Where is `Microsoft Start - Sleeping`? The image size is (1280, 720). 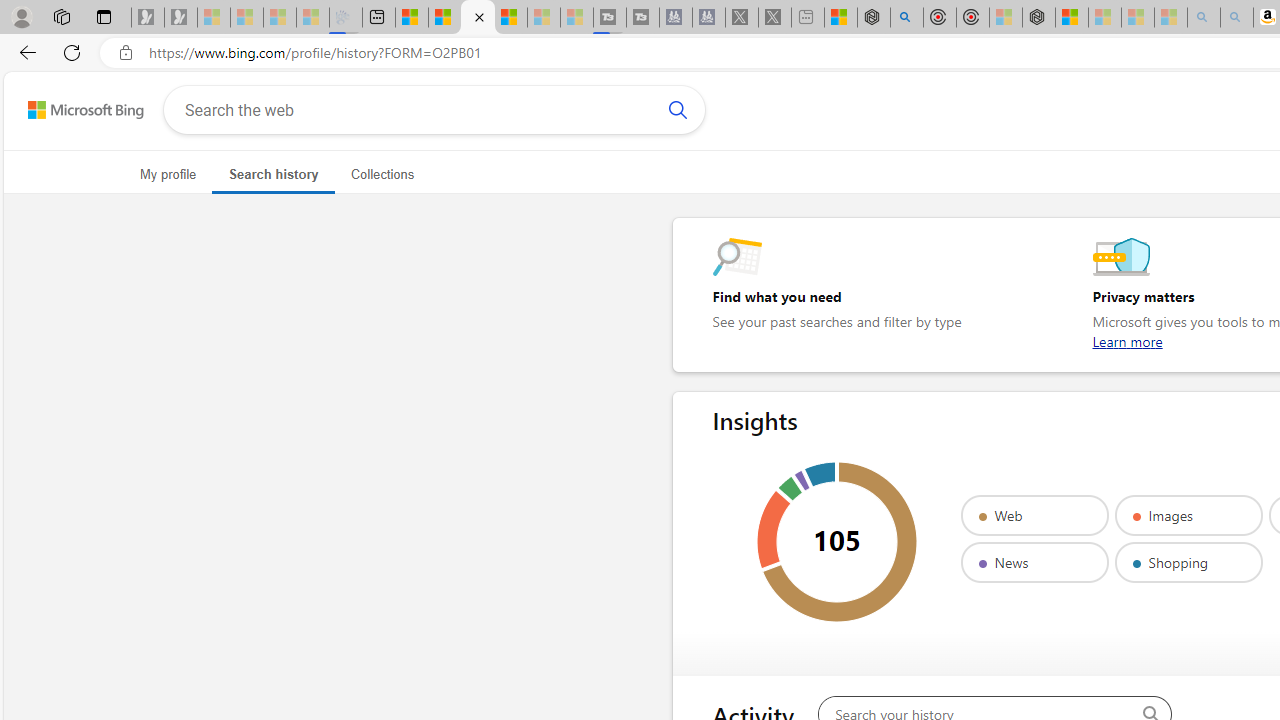
Microsoft Start - Sleeping is located at coordinates (544, 18).